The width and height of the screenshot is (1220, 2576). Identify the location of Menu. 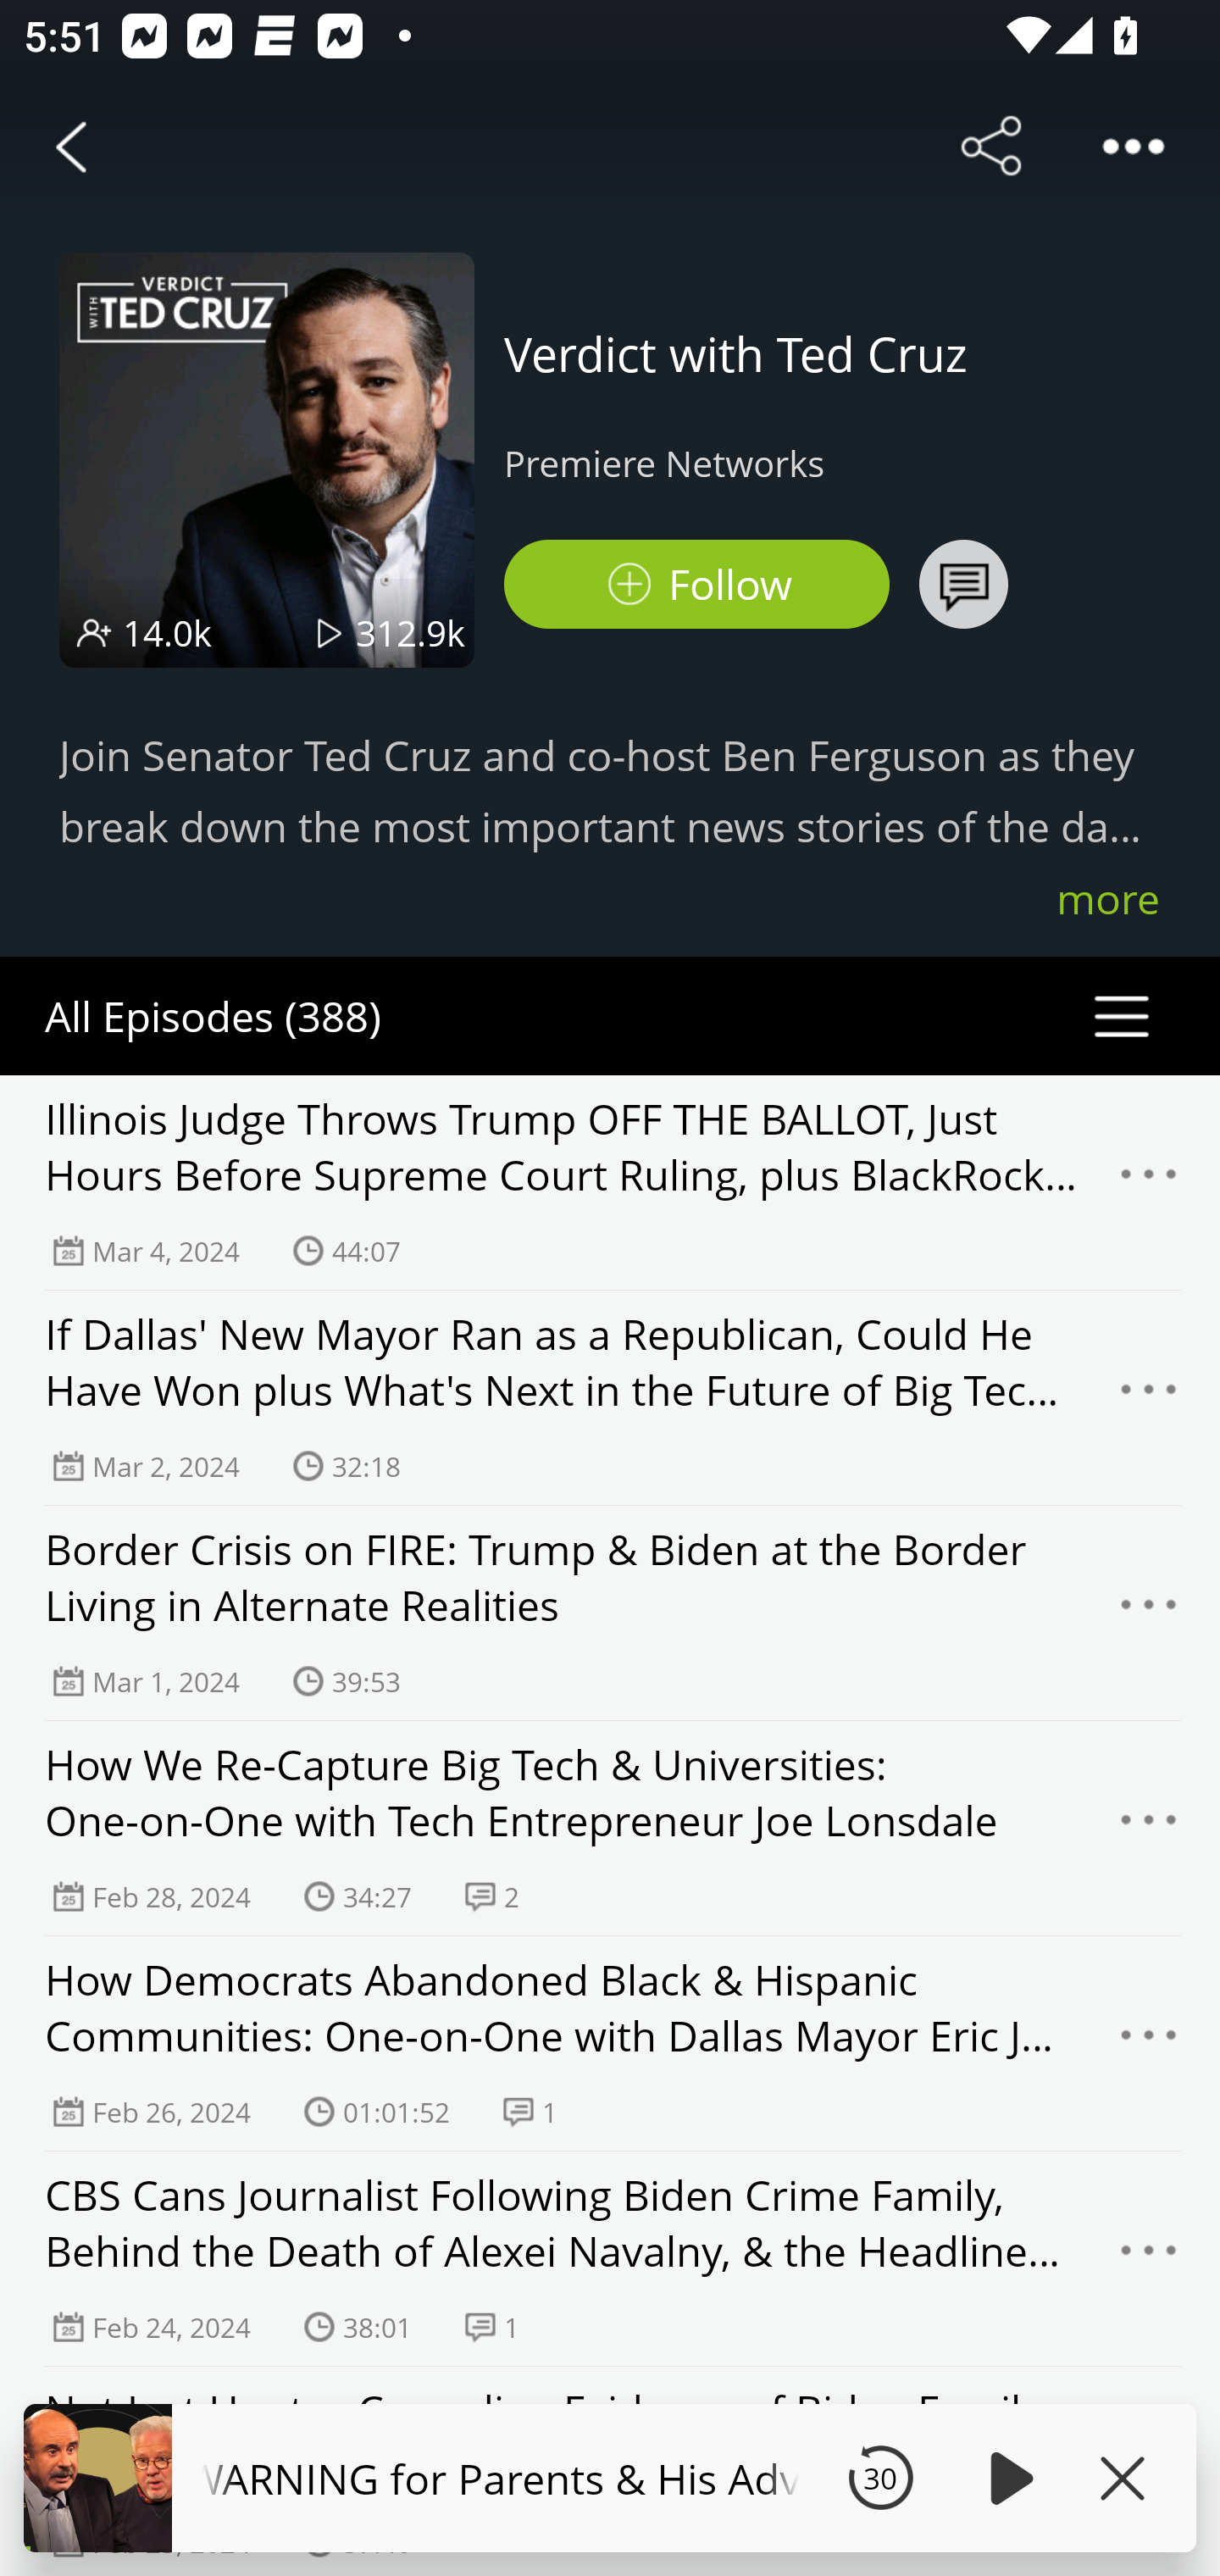
(1149, 2044).